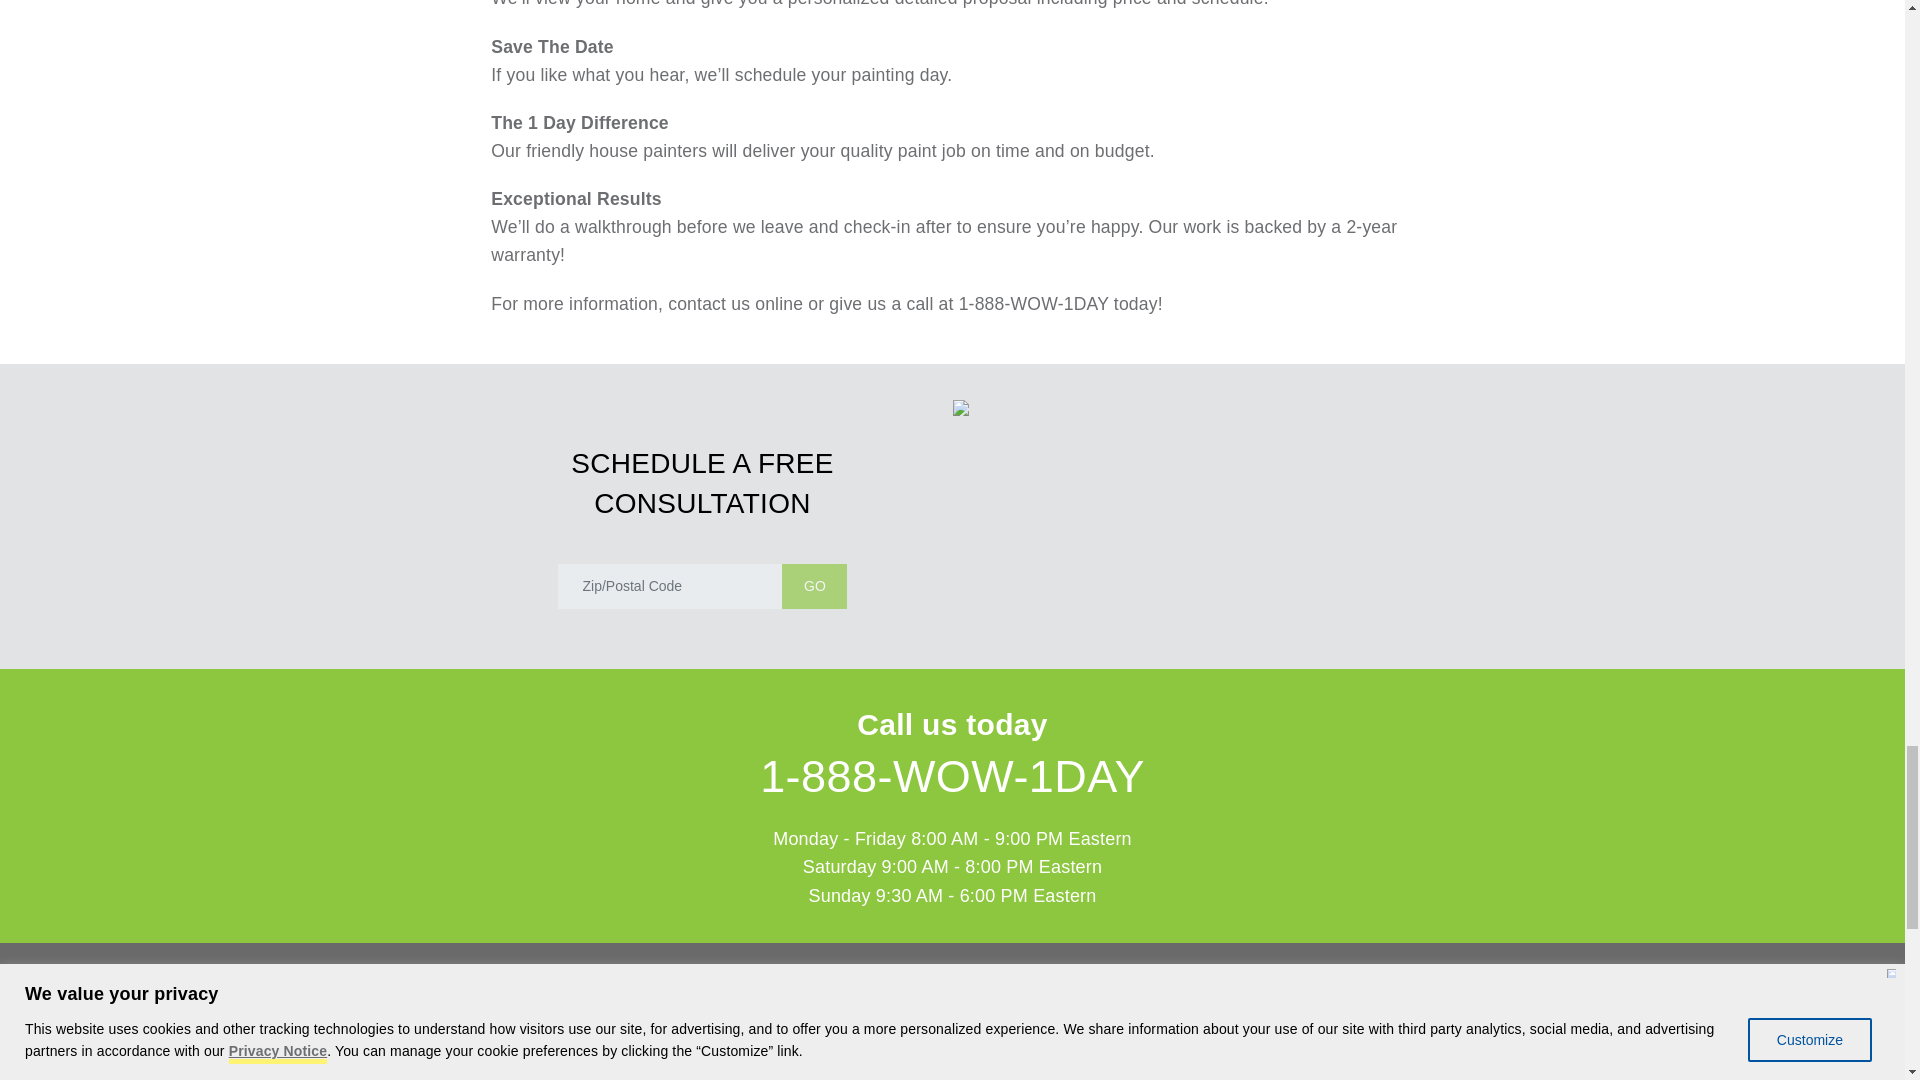 Image resolution: width=1920 pixels, height=1080 pixels. I want to click on GO, so click(814, 586).